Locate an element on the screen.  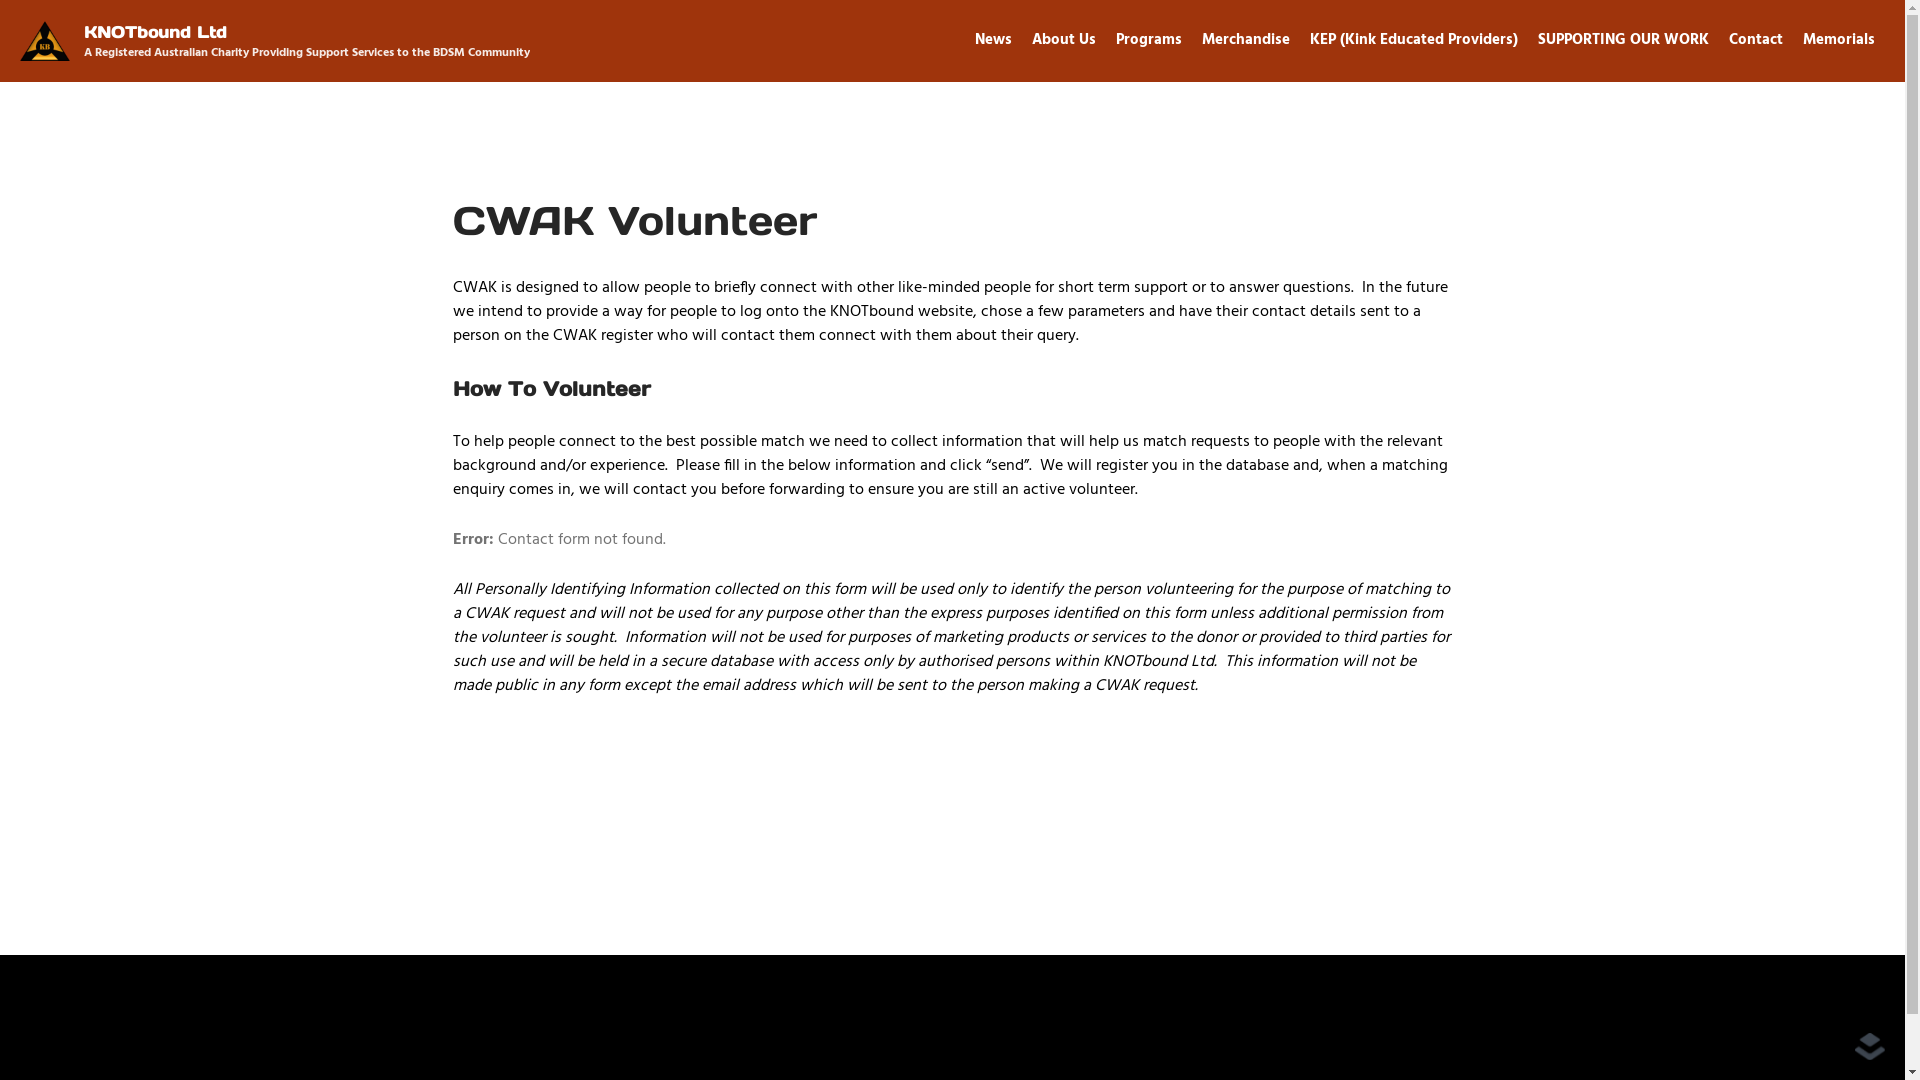
Merchandise is located at coordinates (1246, 40).